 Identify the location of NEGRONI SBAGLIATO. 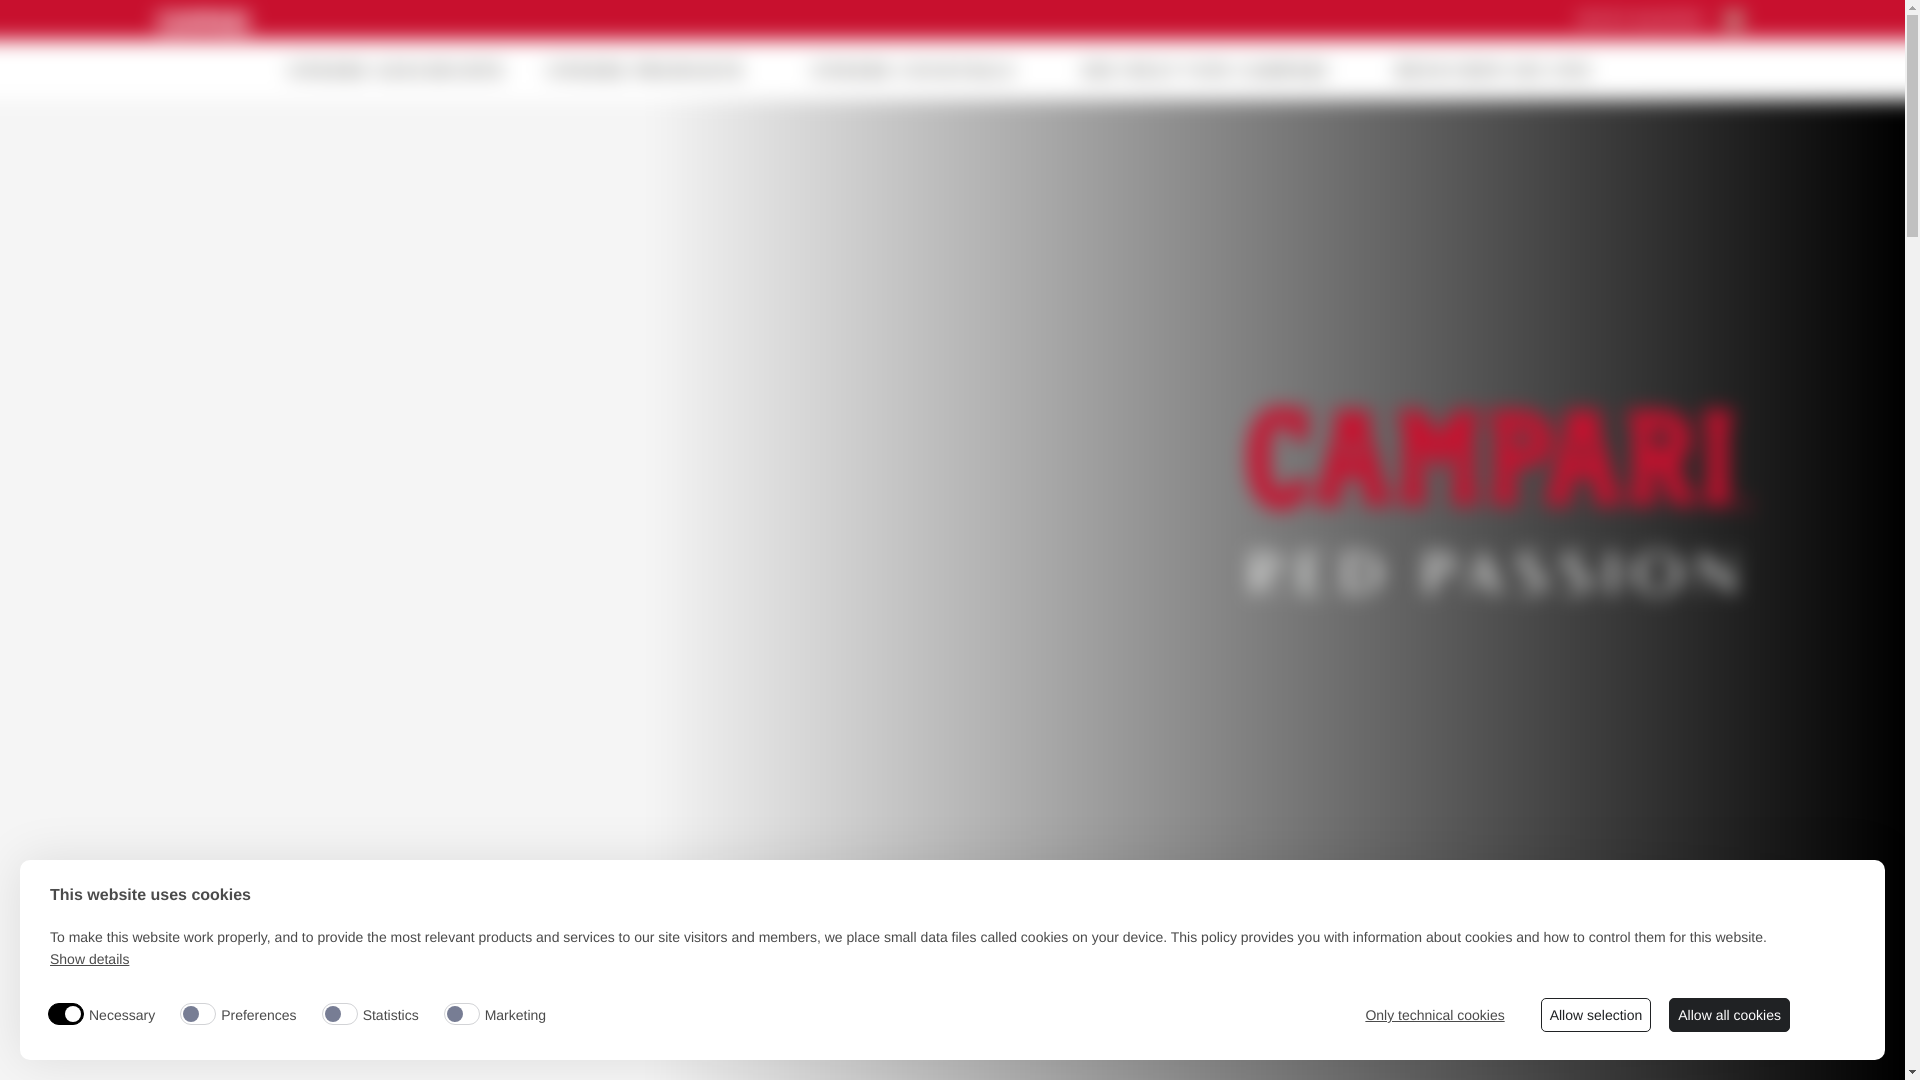
(780, 73).